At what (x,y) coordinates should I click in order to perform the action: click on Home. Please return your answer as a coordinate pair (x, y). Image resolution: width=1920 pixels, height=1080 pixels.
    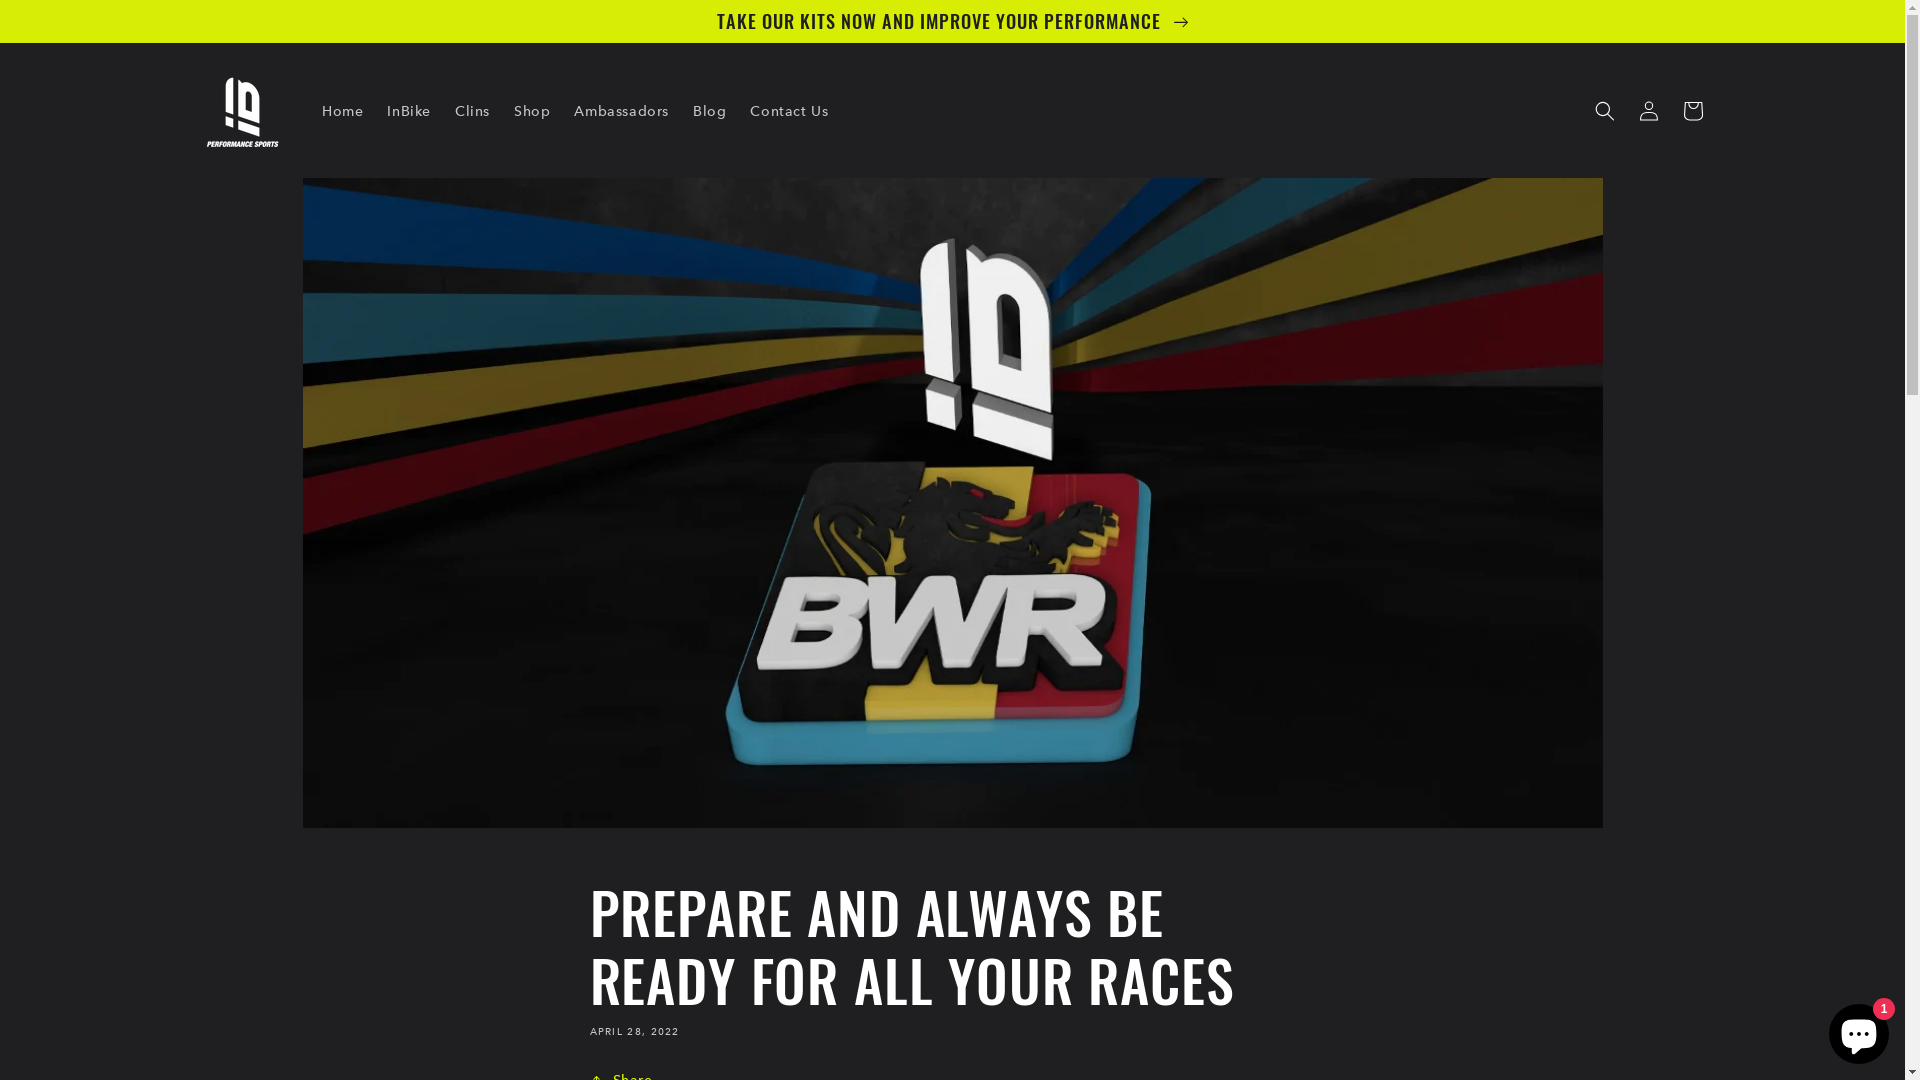
    Looking at the image, I should click on (342, 111).